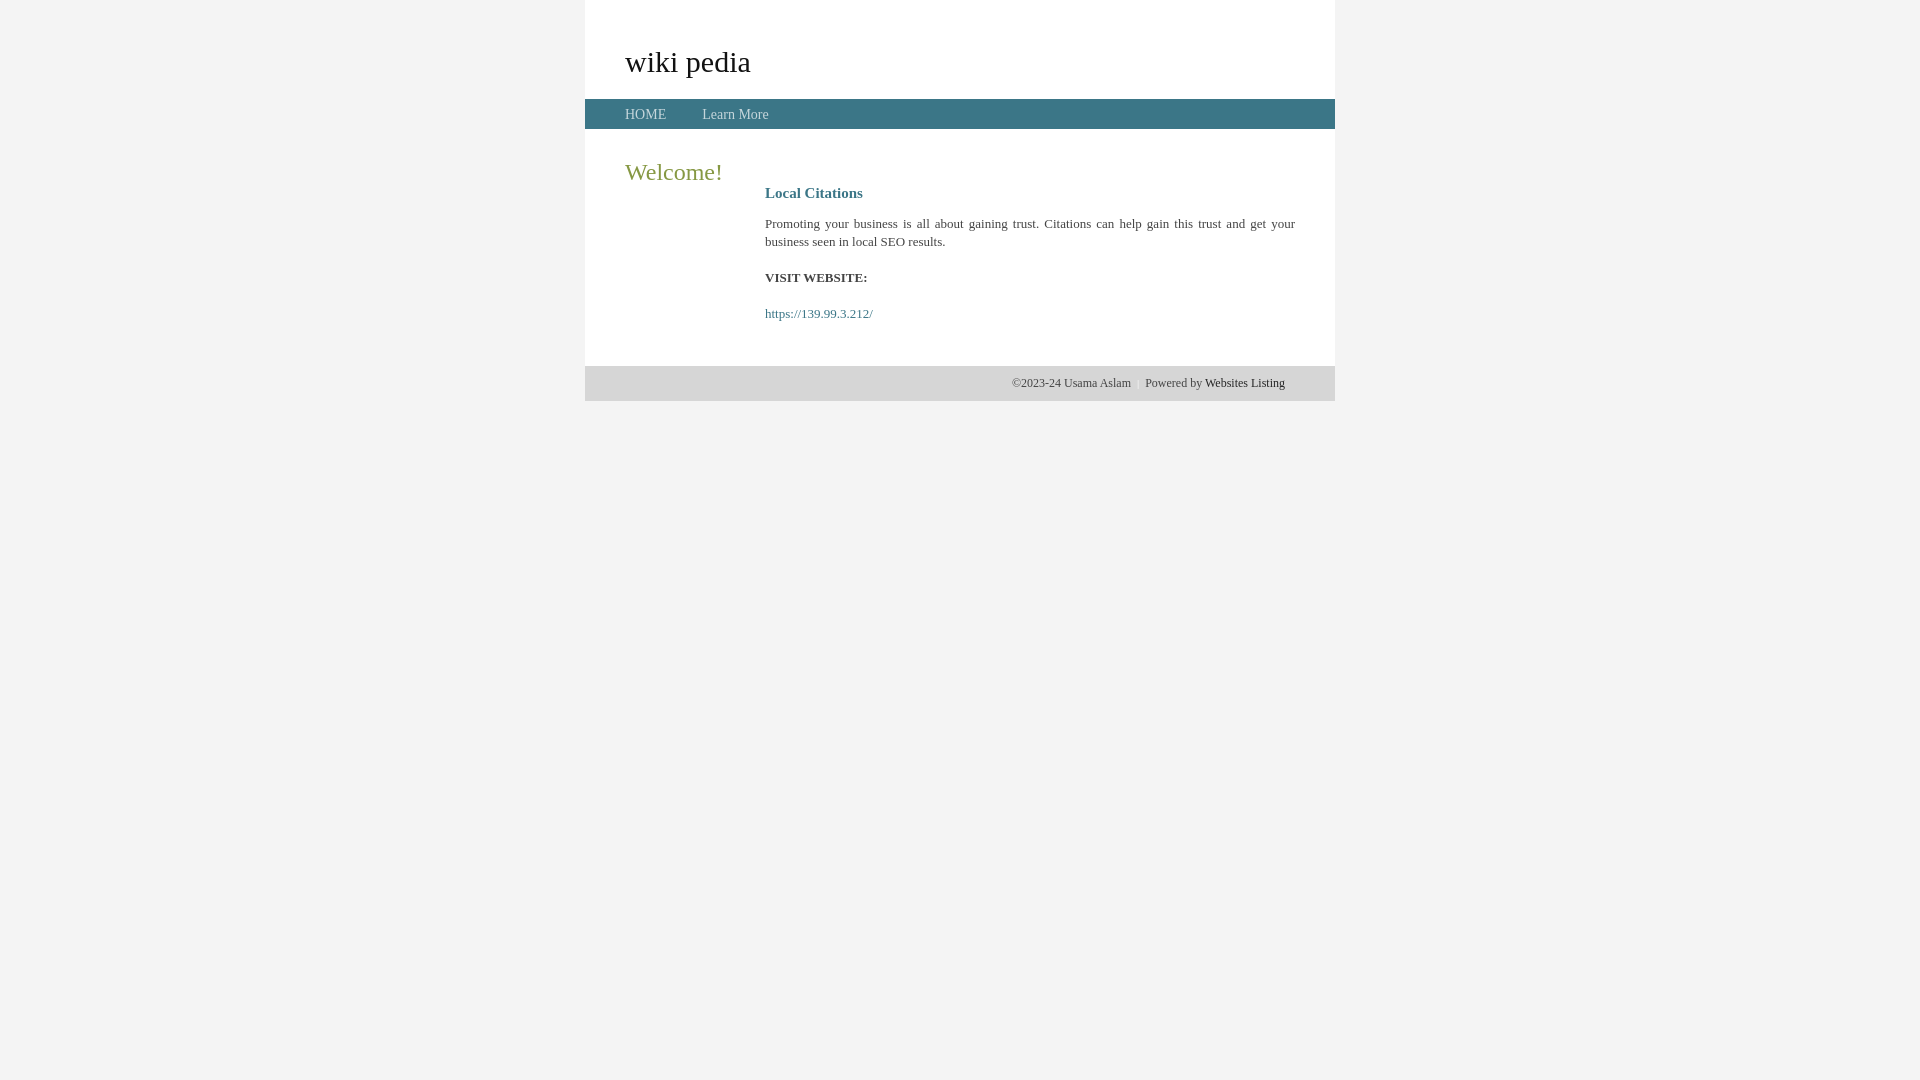 This screenshot has height=1080, width=1920. Describe the element at coordinates (688, 61) in the screenshot. I see `wiki pedia` at that location.